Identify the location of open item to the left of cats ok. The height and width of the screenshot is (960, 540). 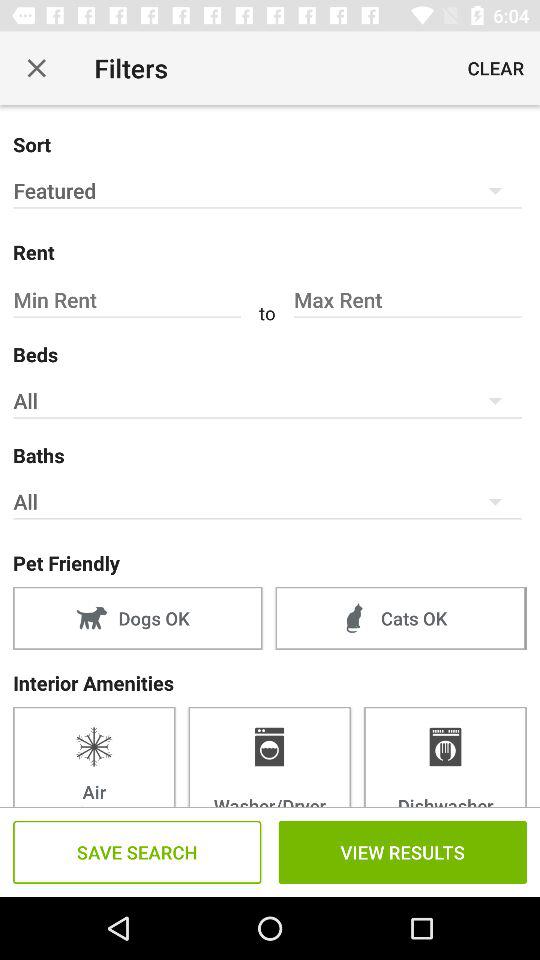
(138, 618).